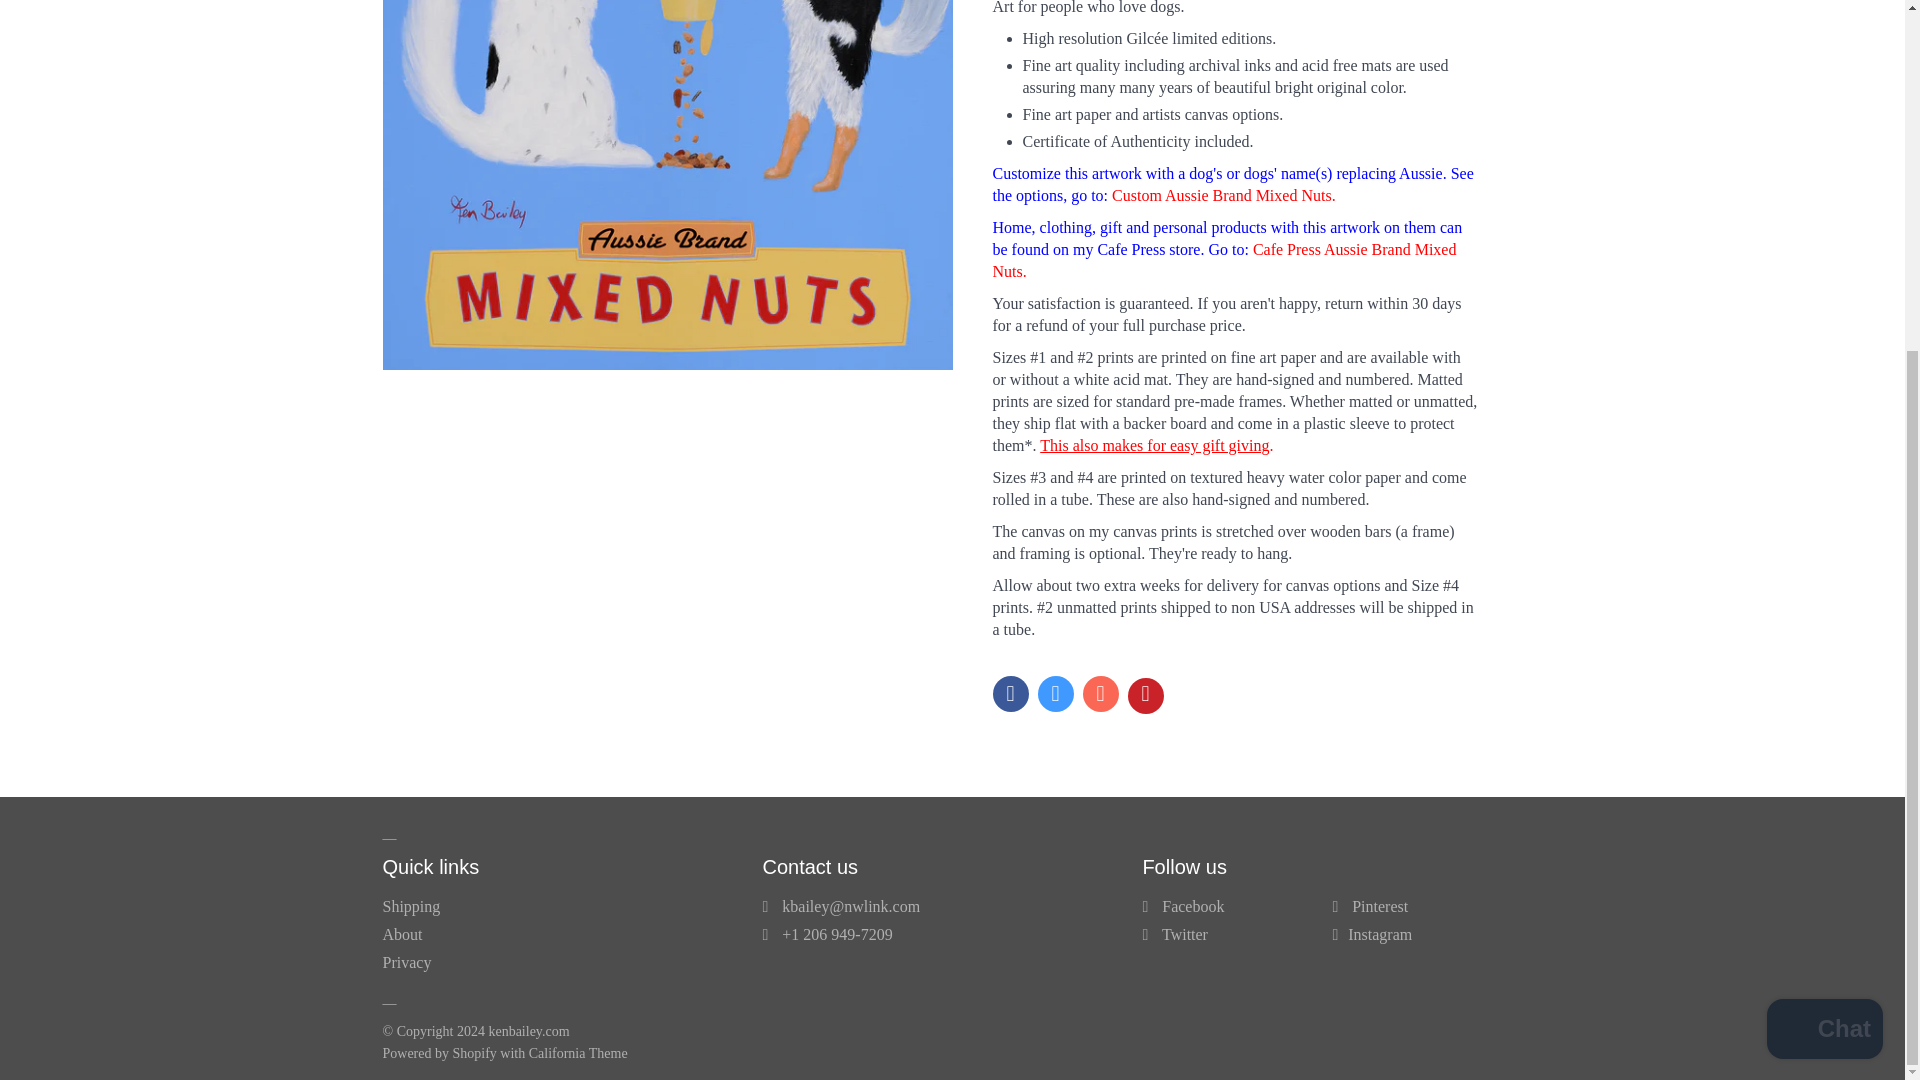  Describe the element at coordinates (1146, 696) in the screenshot. I see `Share on Pinterest` at that location.